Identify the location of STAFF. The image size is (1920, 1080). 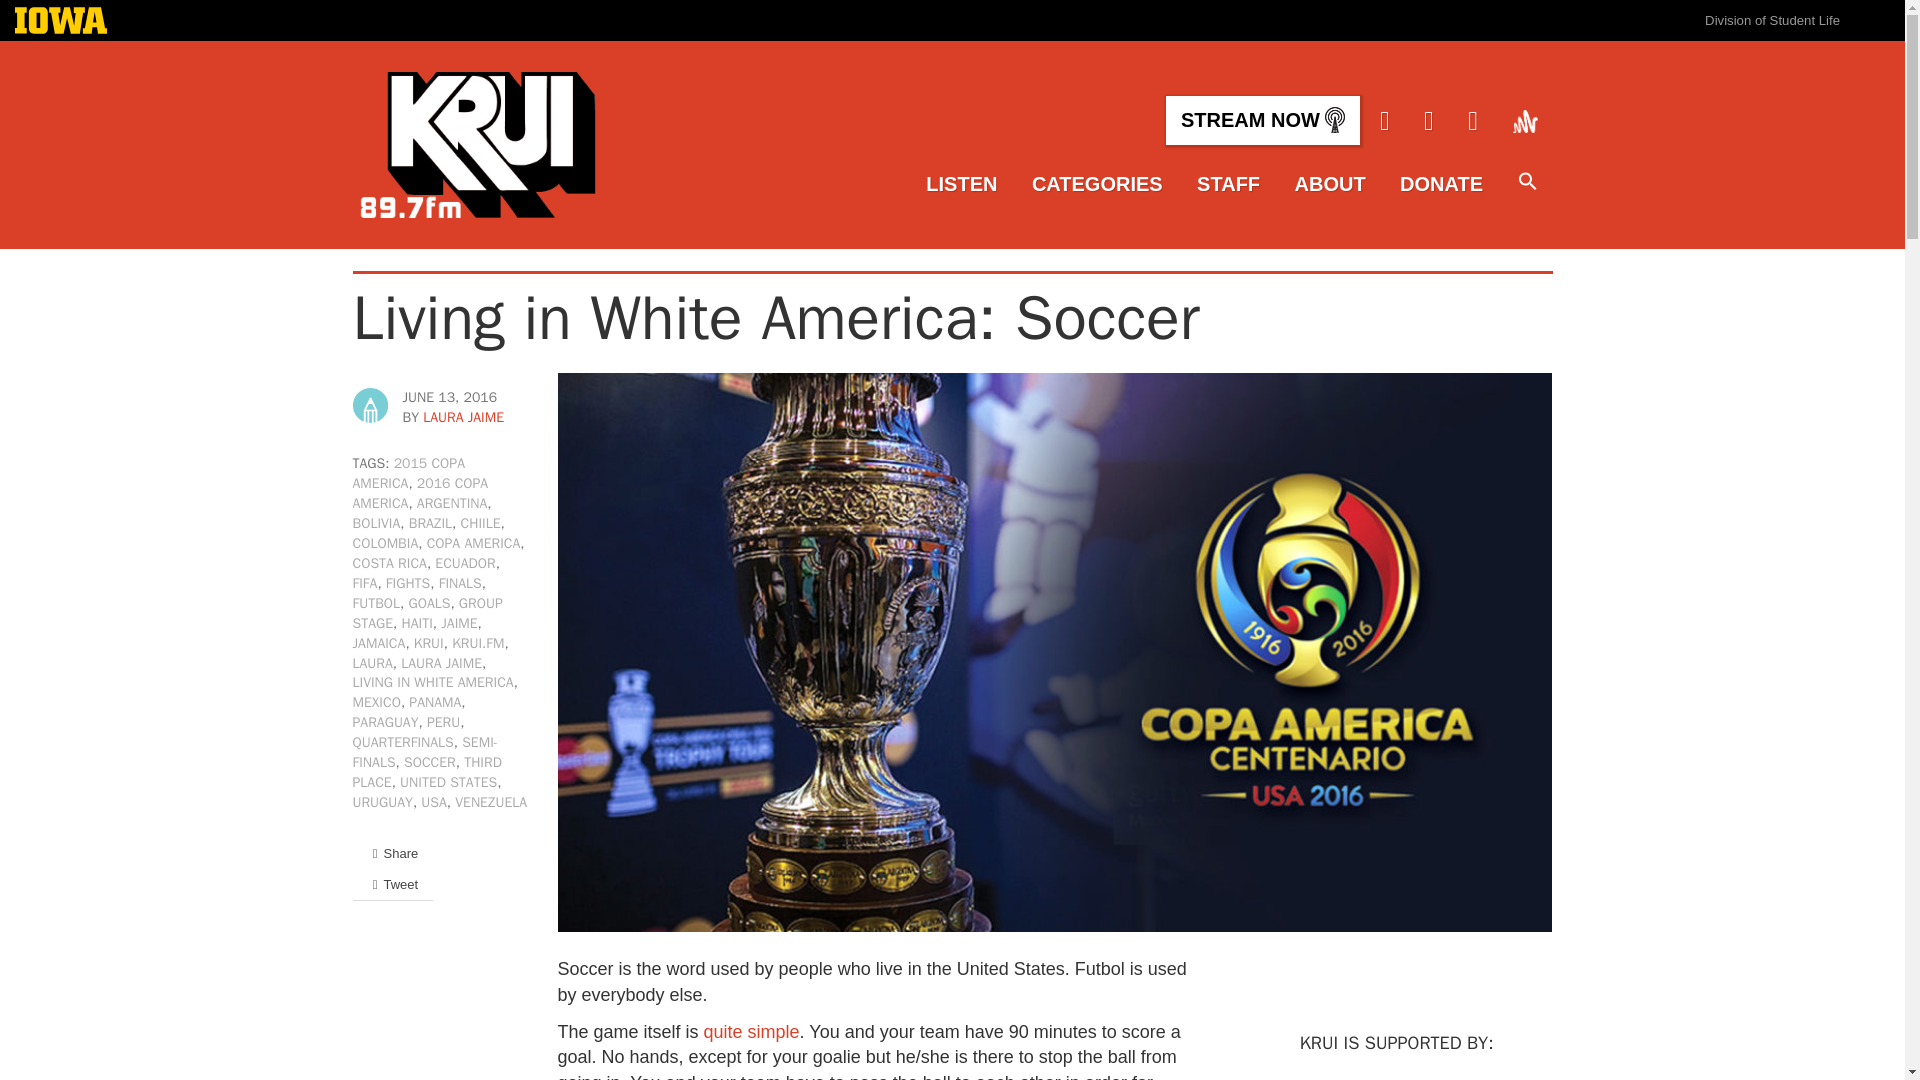
(1228, 184).